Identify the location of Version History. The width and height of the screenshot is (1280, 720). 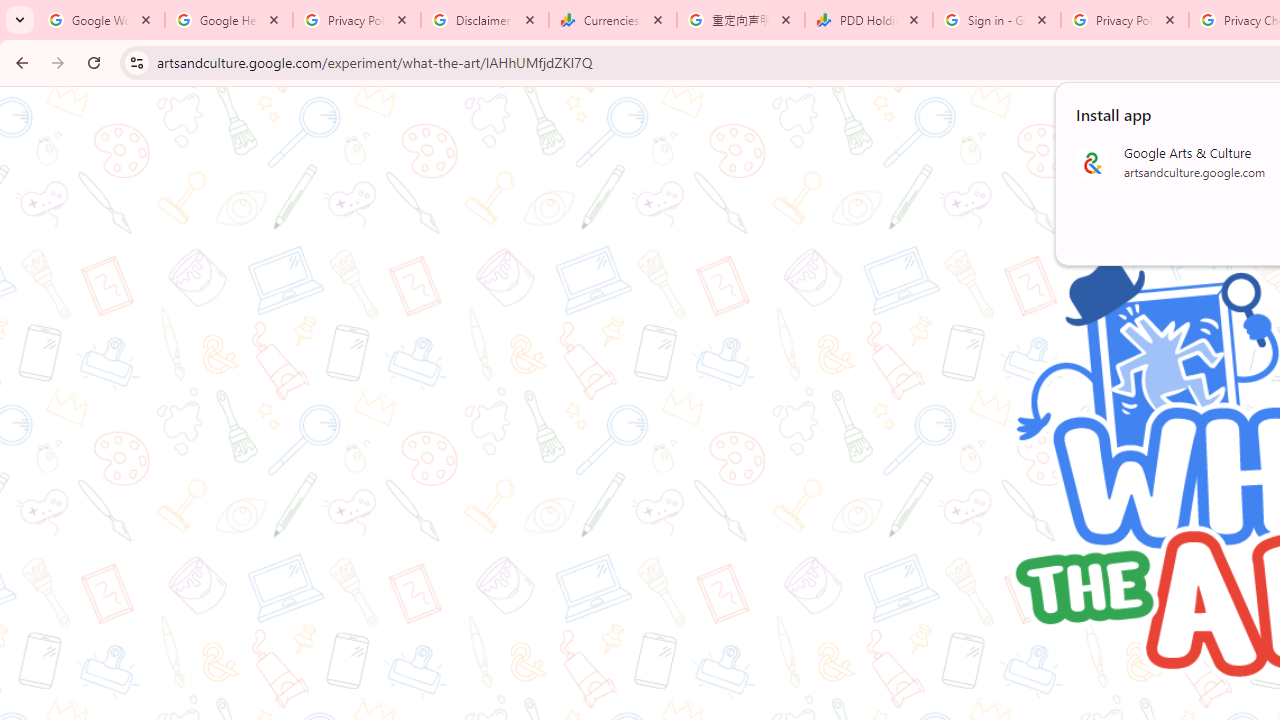
(345, 568).